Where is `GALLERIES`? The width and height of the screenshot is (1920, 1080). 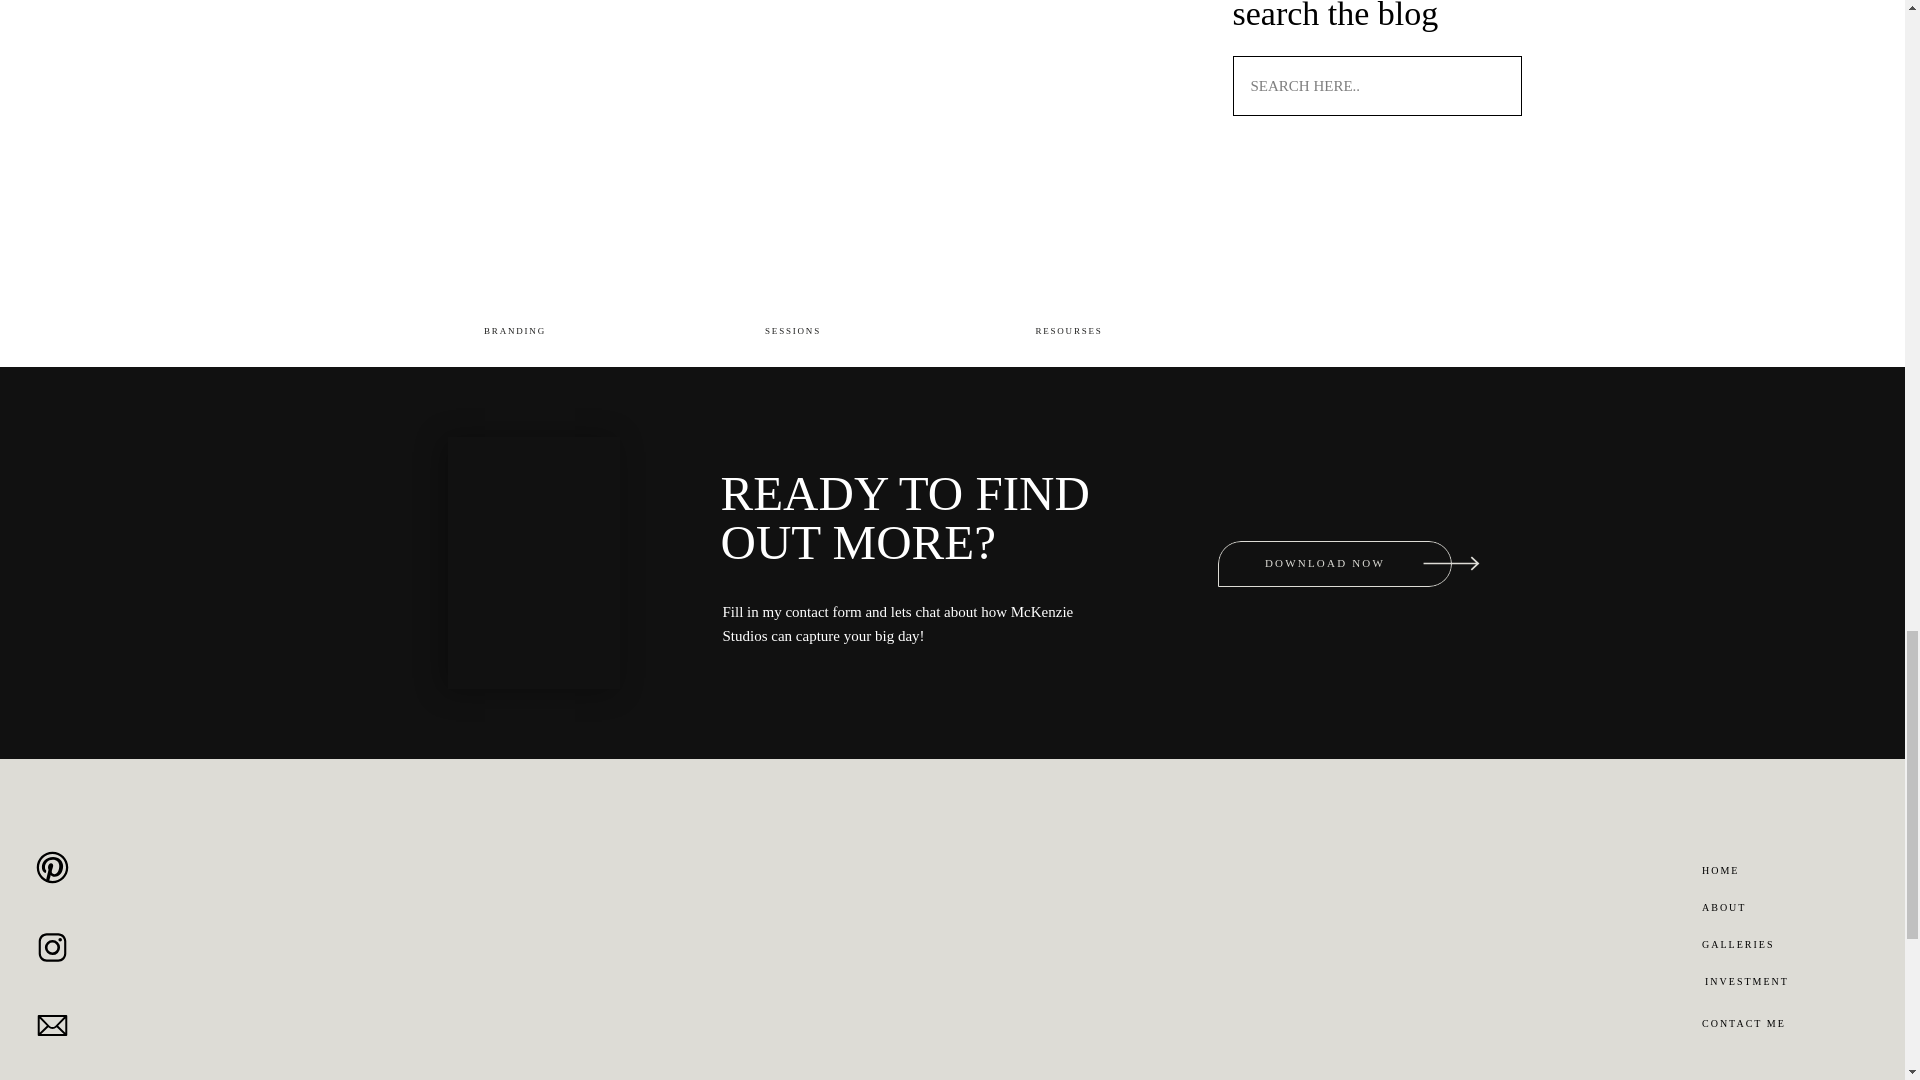 GALLERIES is located at coordinates (1780, 946).